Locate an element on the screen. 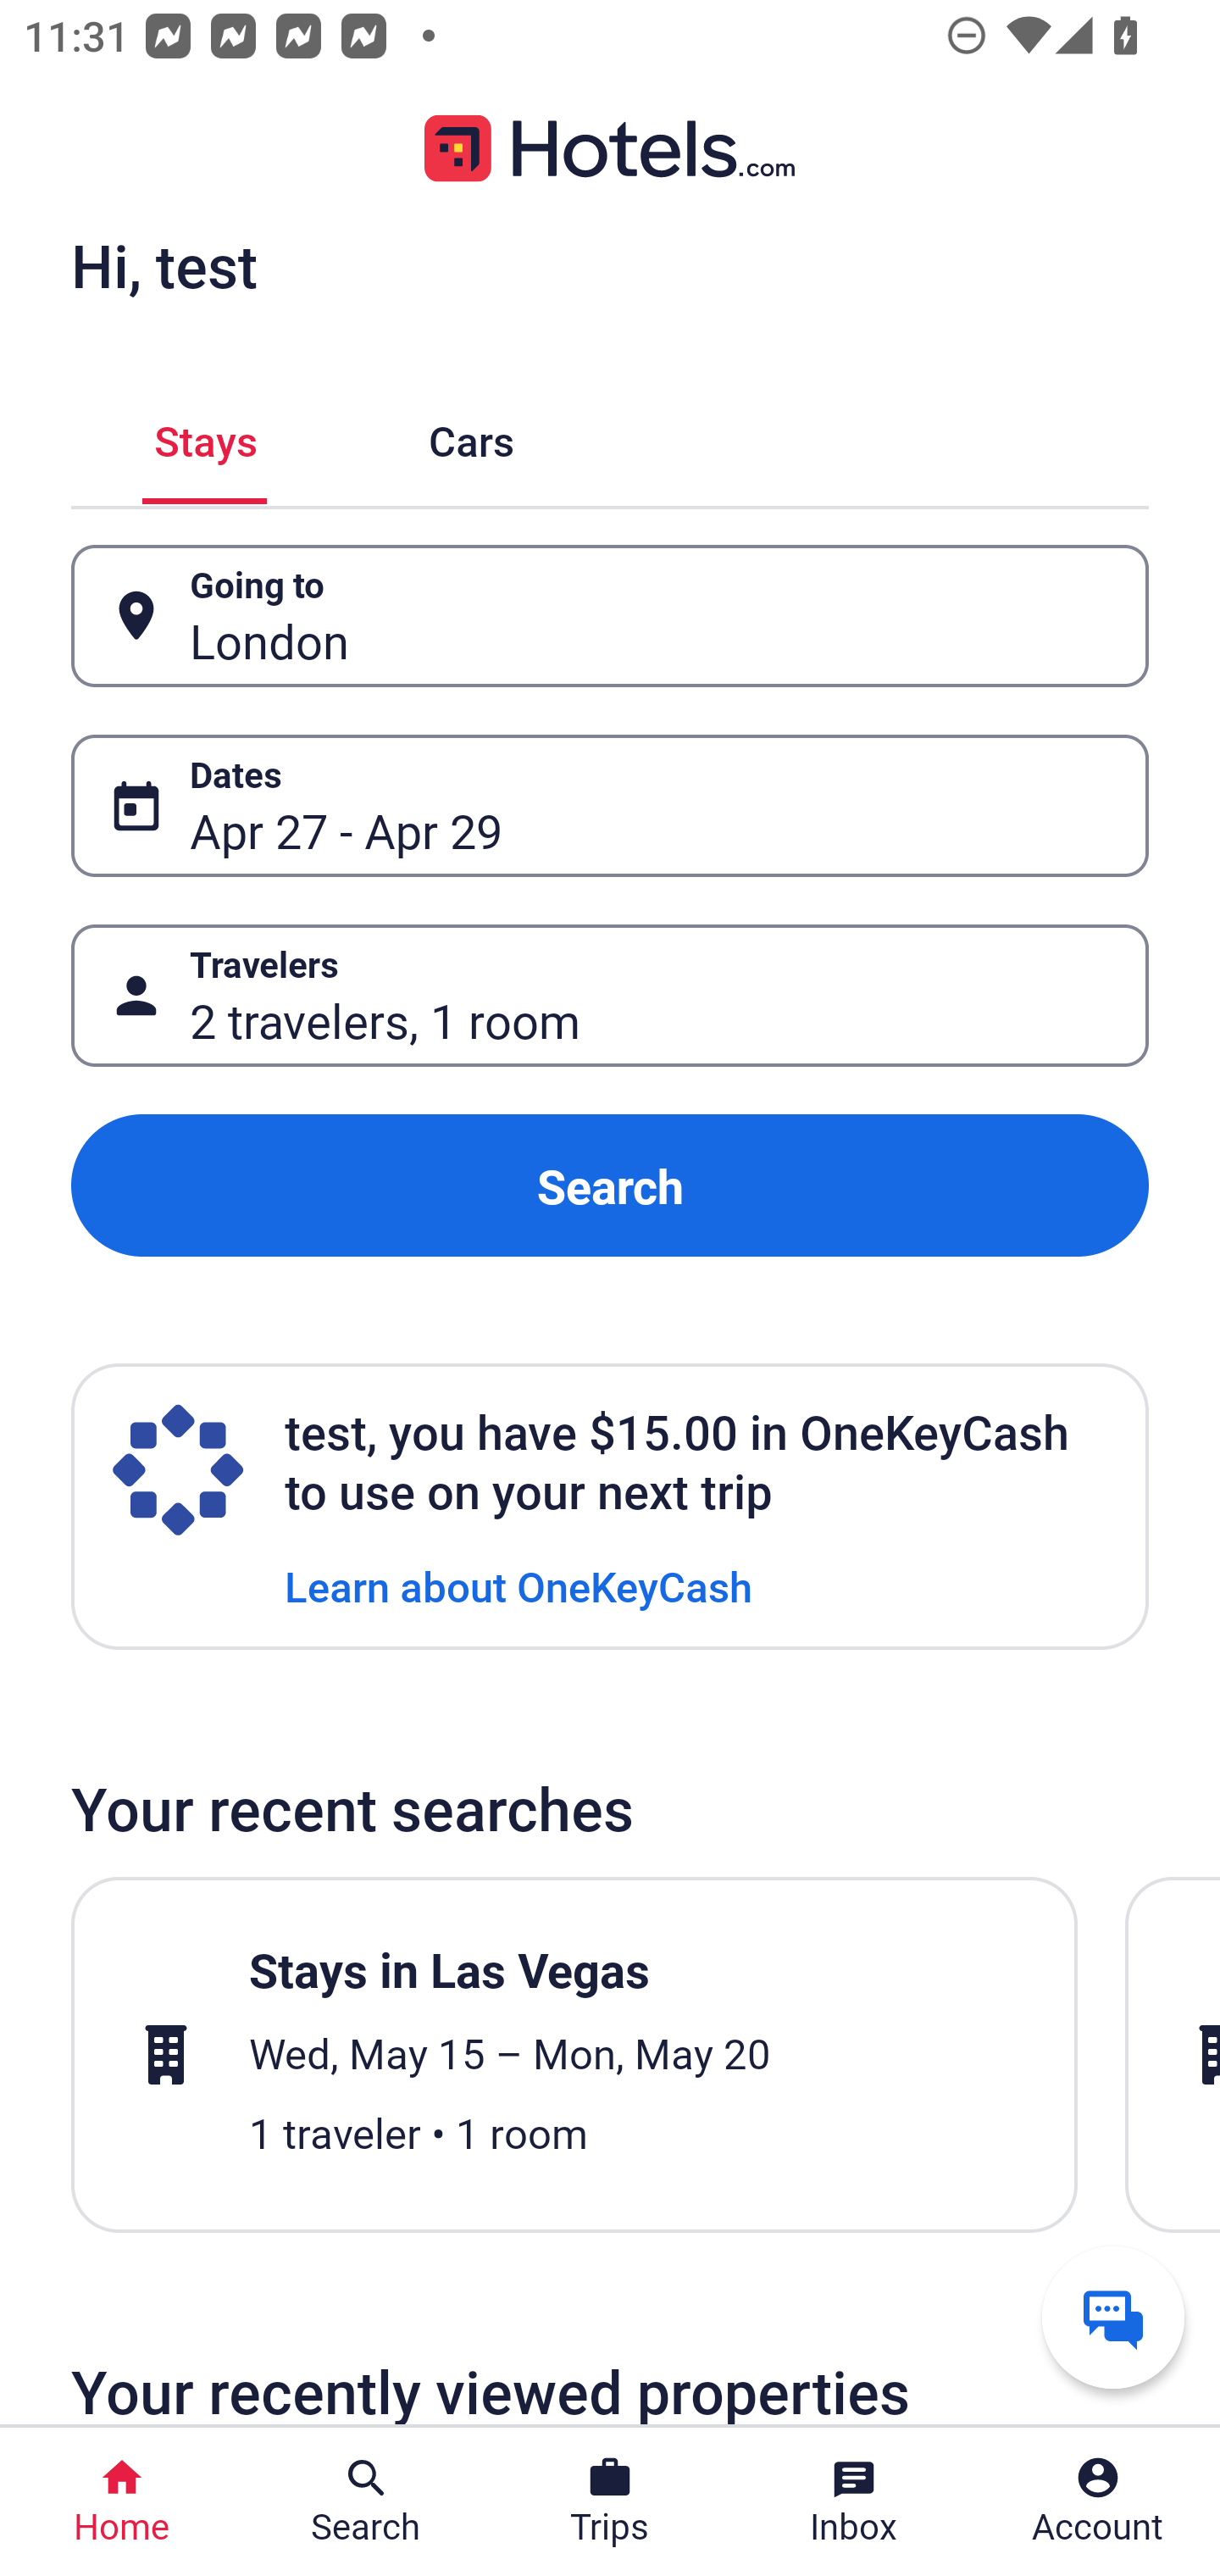 The image size is (1220, 2576). Hi, test is located at coordinates (164, 265).